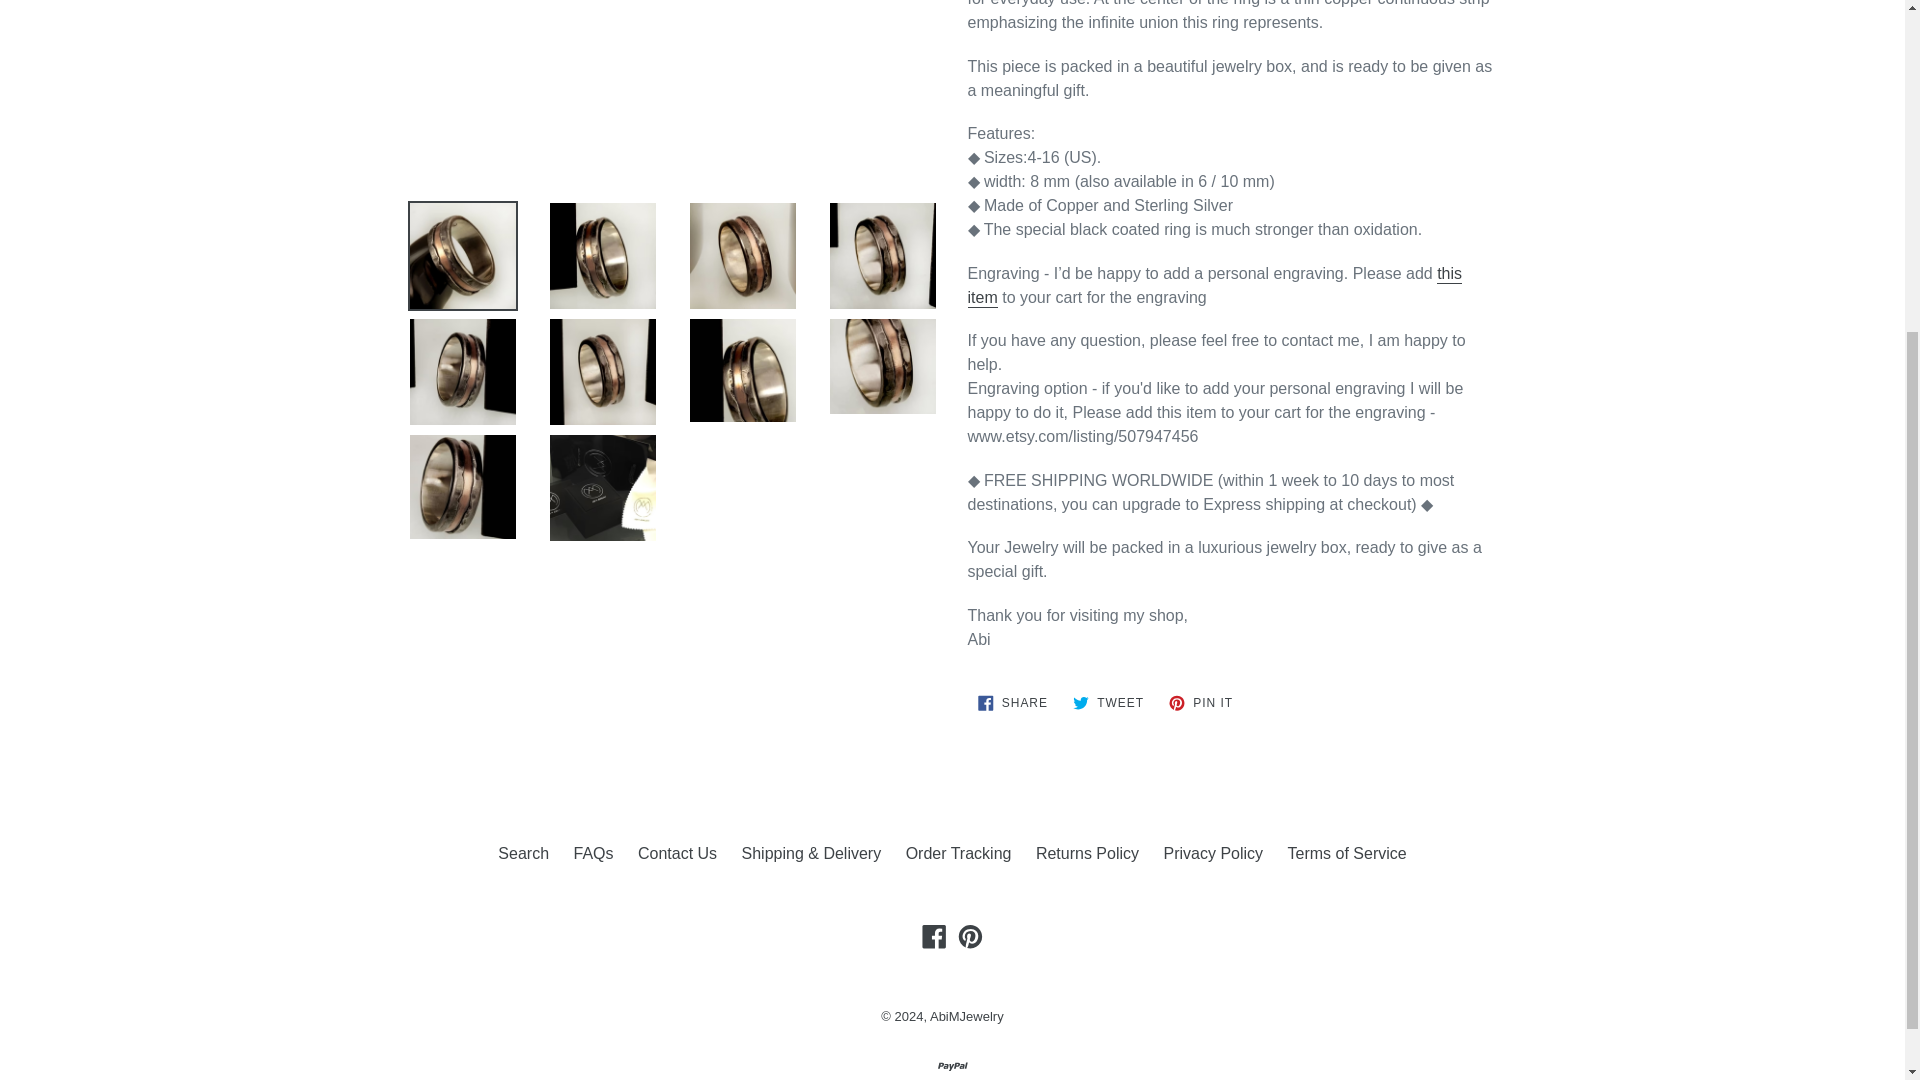 This screenshot has height=1080, width=1920. Describe the element at coordinates (1012, 702) in the screenshot. I see `FAQs` at that location.